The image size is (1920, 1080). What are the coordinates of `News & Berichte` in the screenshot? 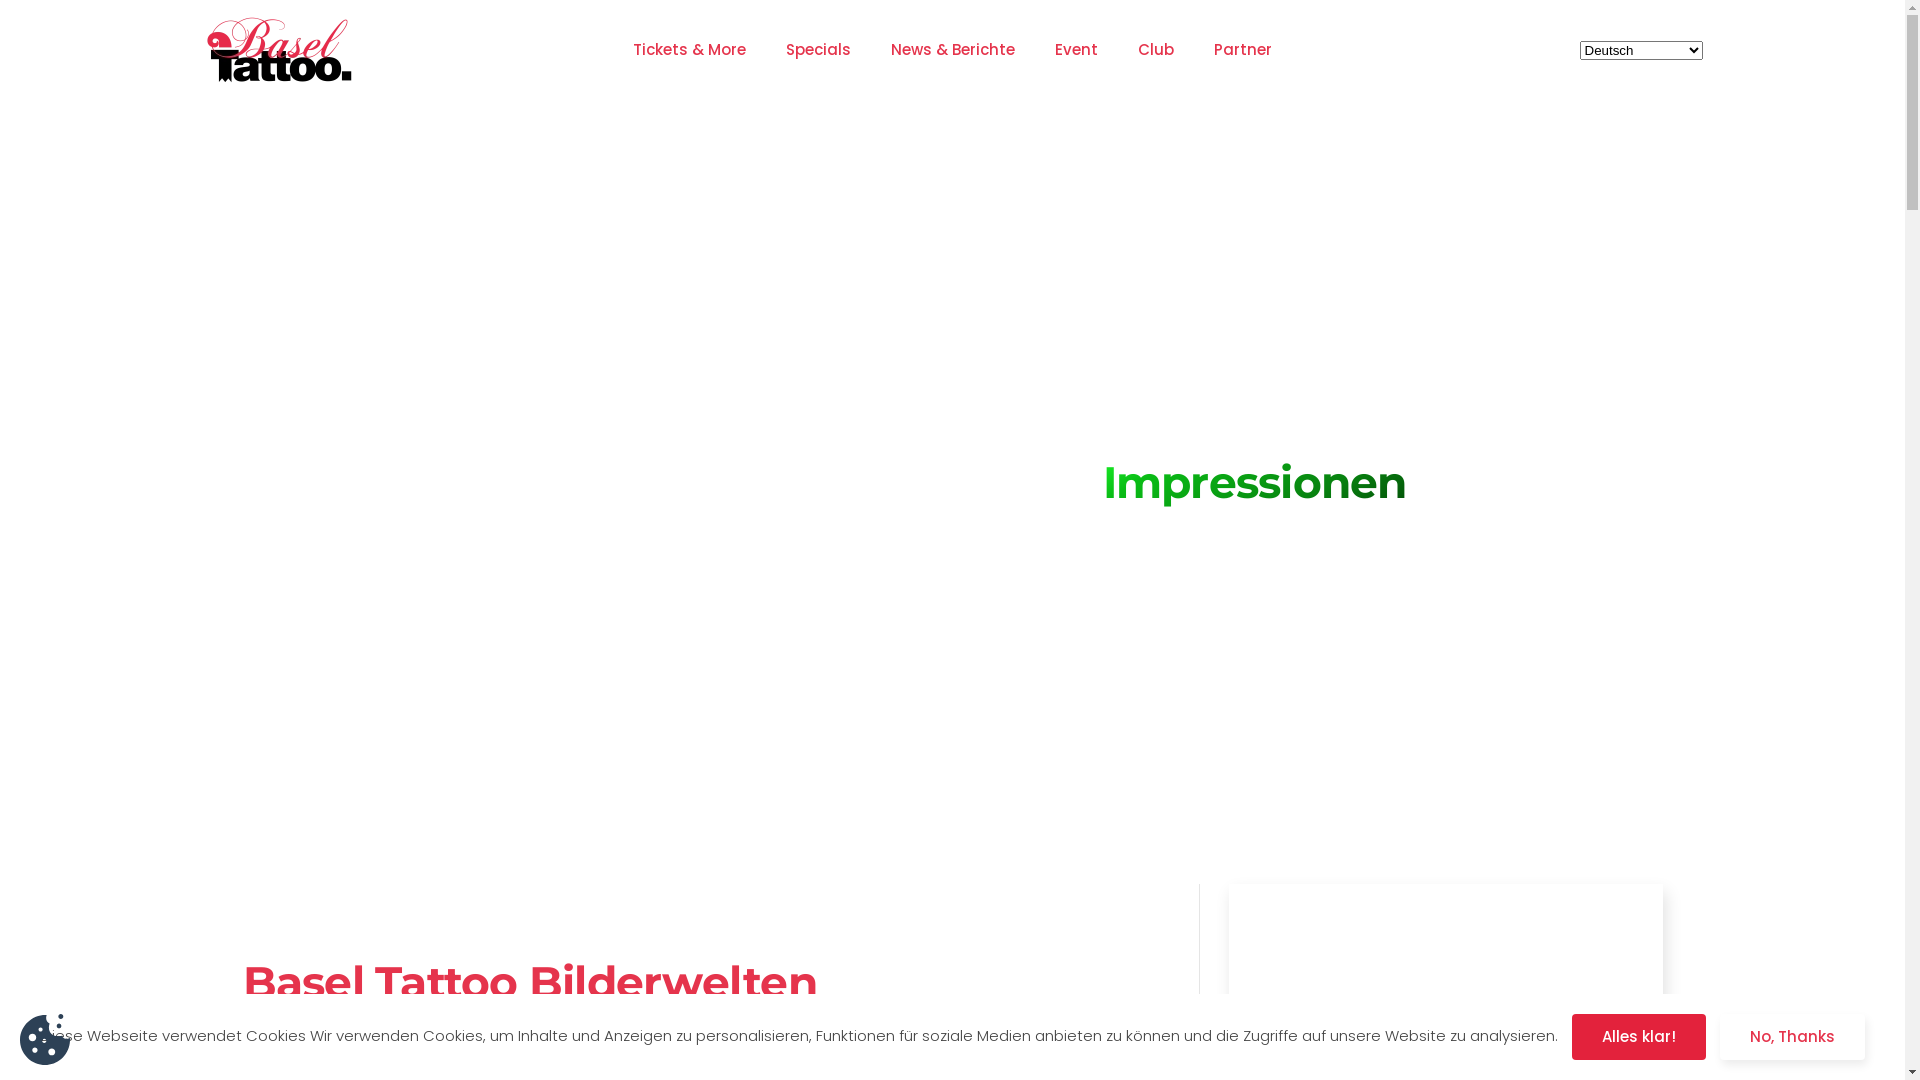 It's located at (953, 50).